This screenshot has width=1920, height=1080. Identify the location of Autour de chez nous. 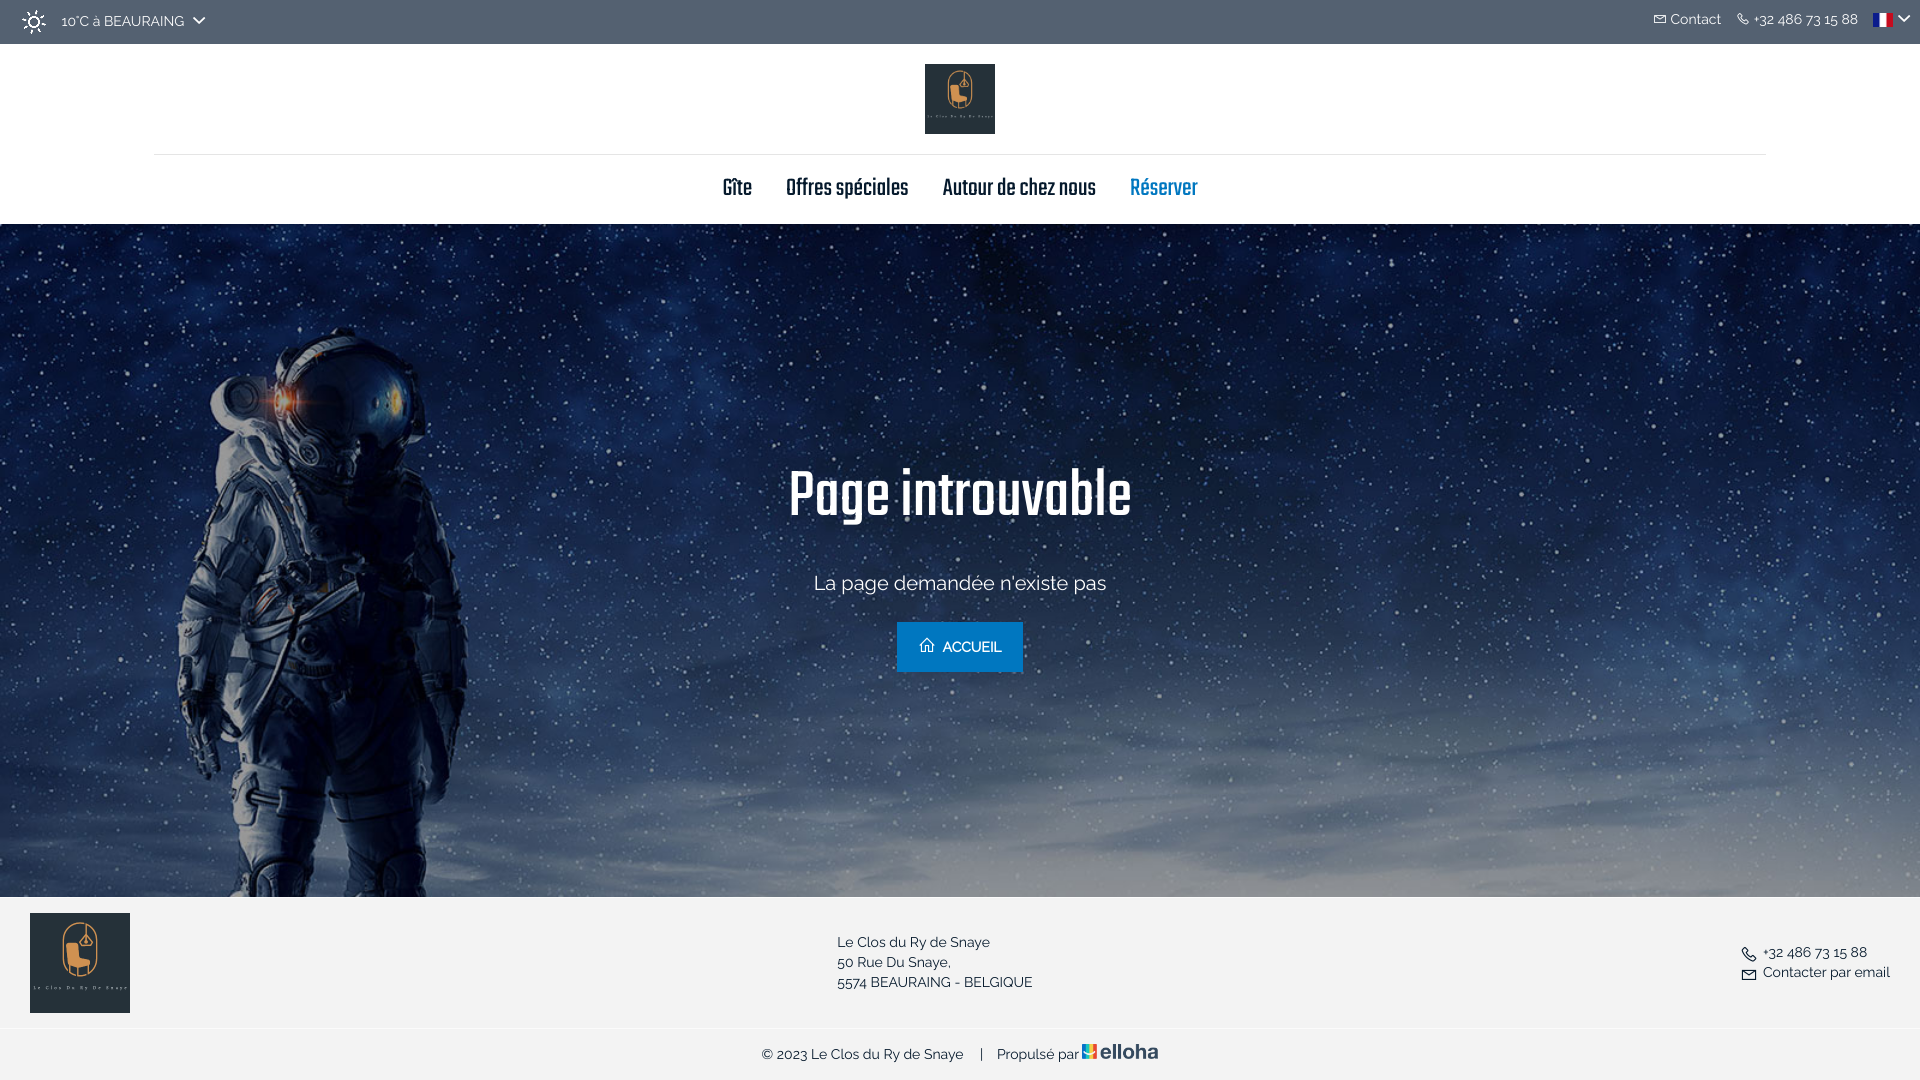
(1020, 190).